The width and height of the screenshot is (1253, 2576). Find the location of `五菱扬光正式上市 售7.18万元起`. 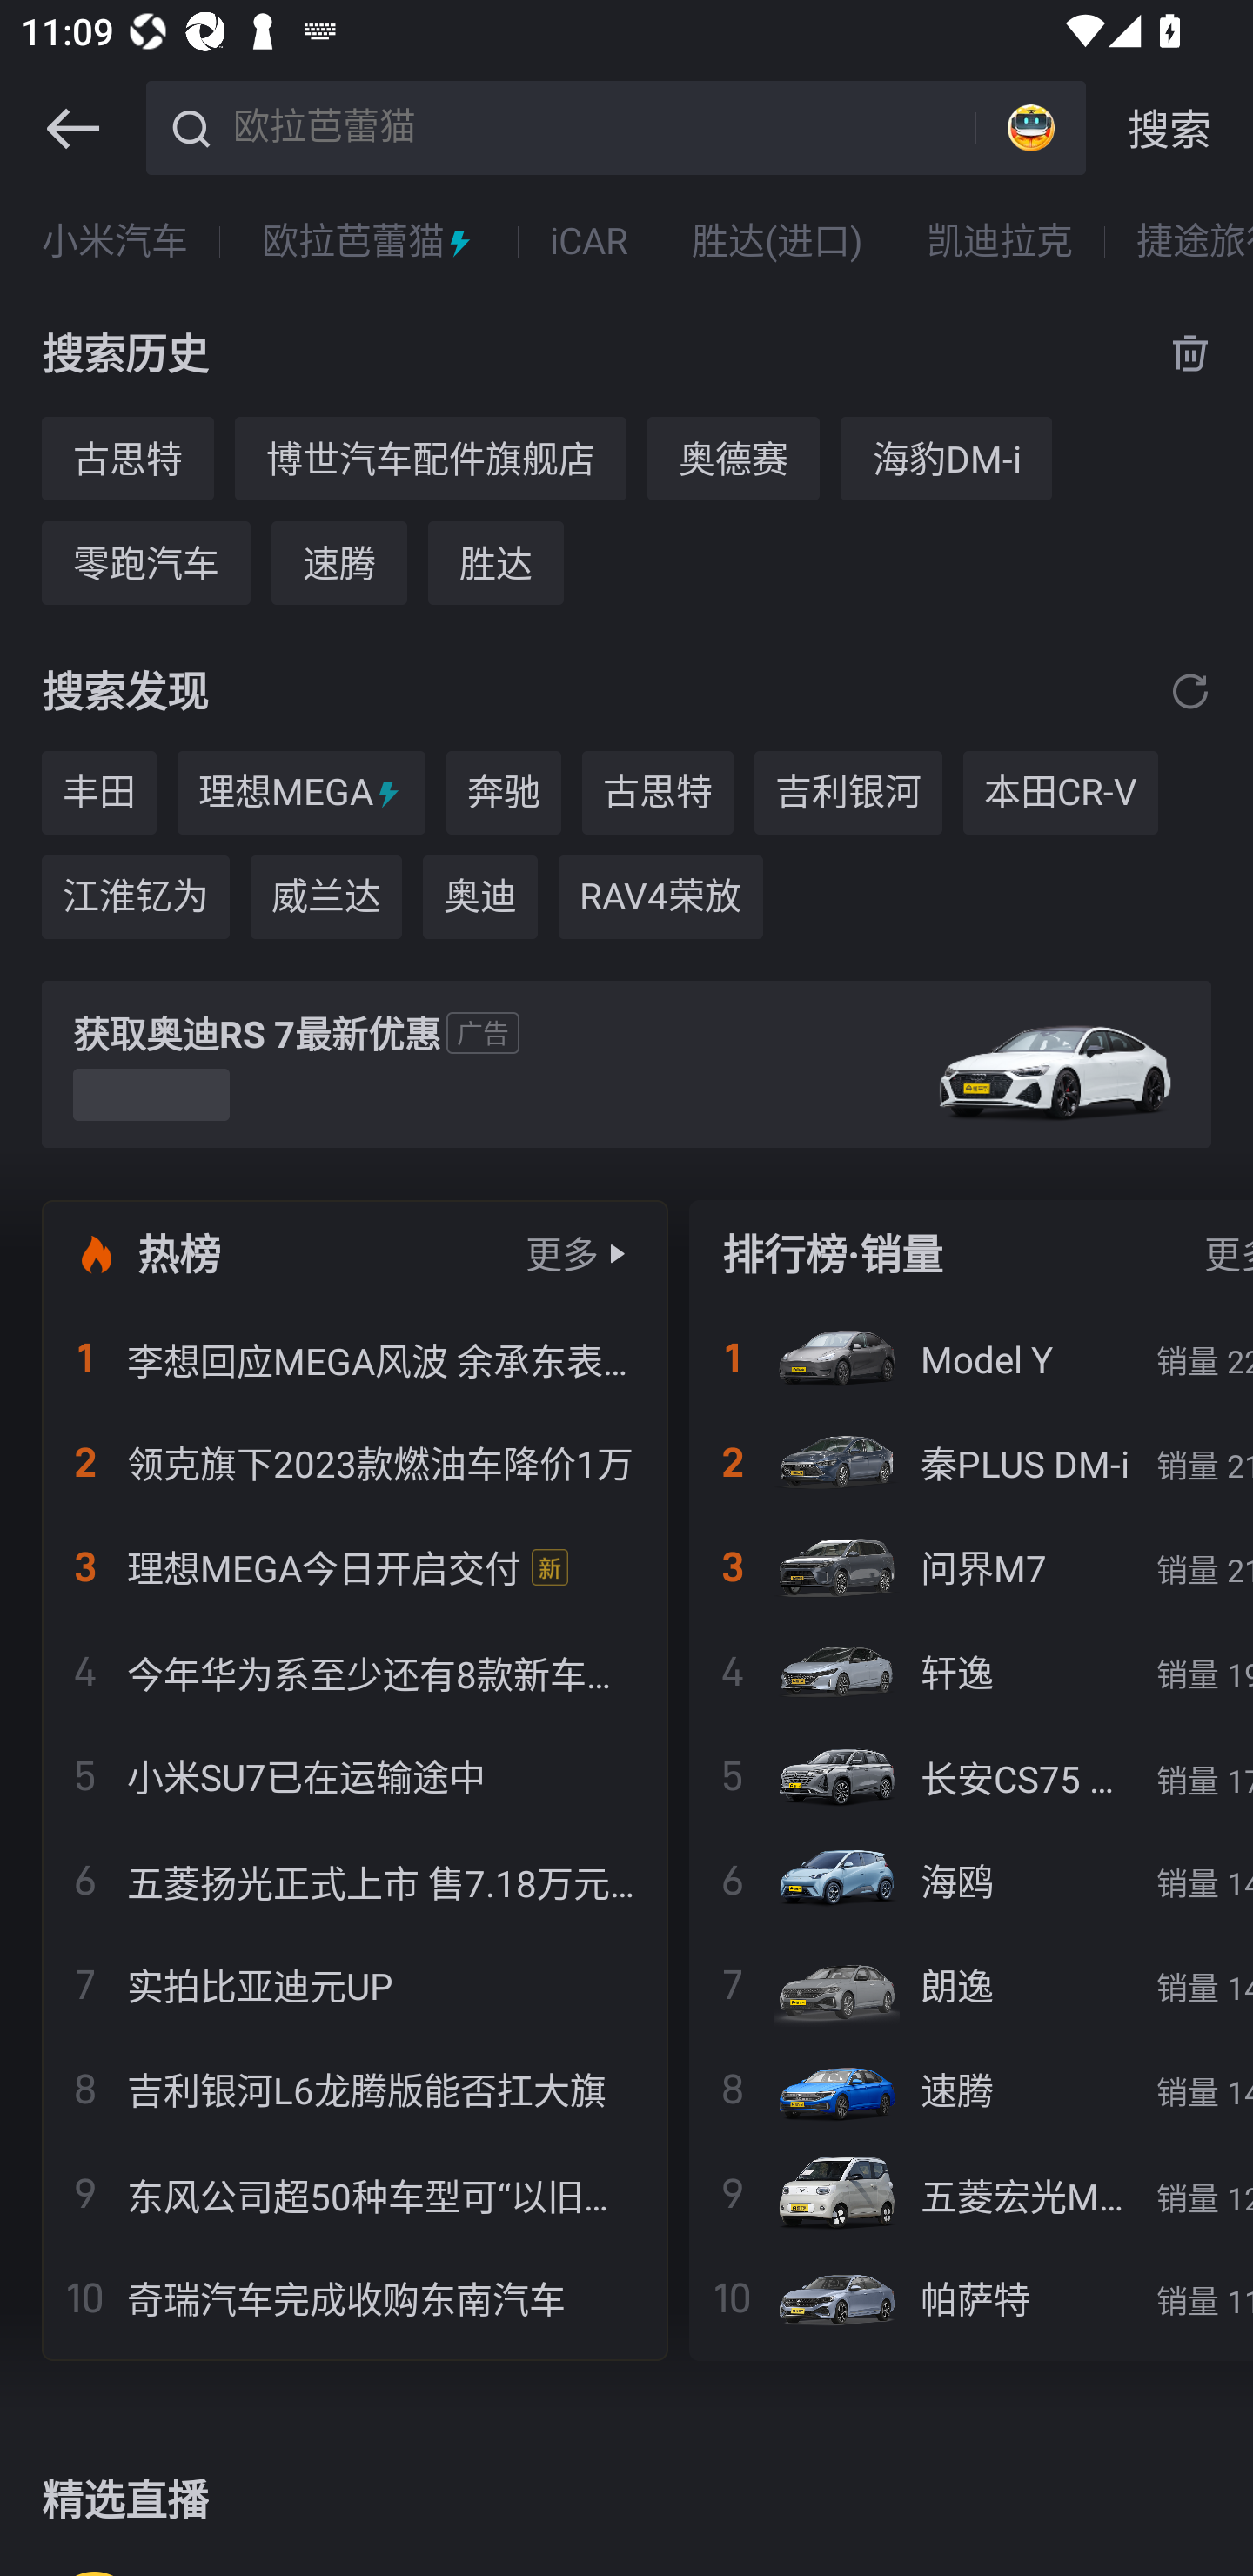

五菱扬光正式上市 售7.18万元起 is located at coordinates (355, 1880).